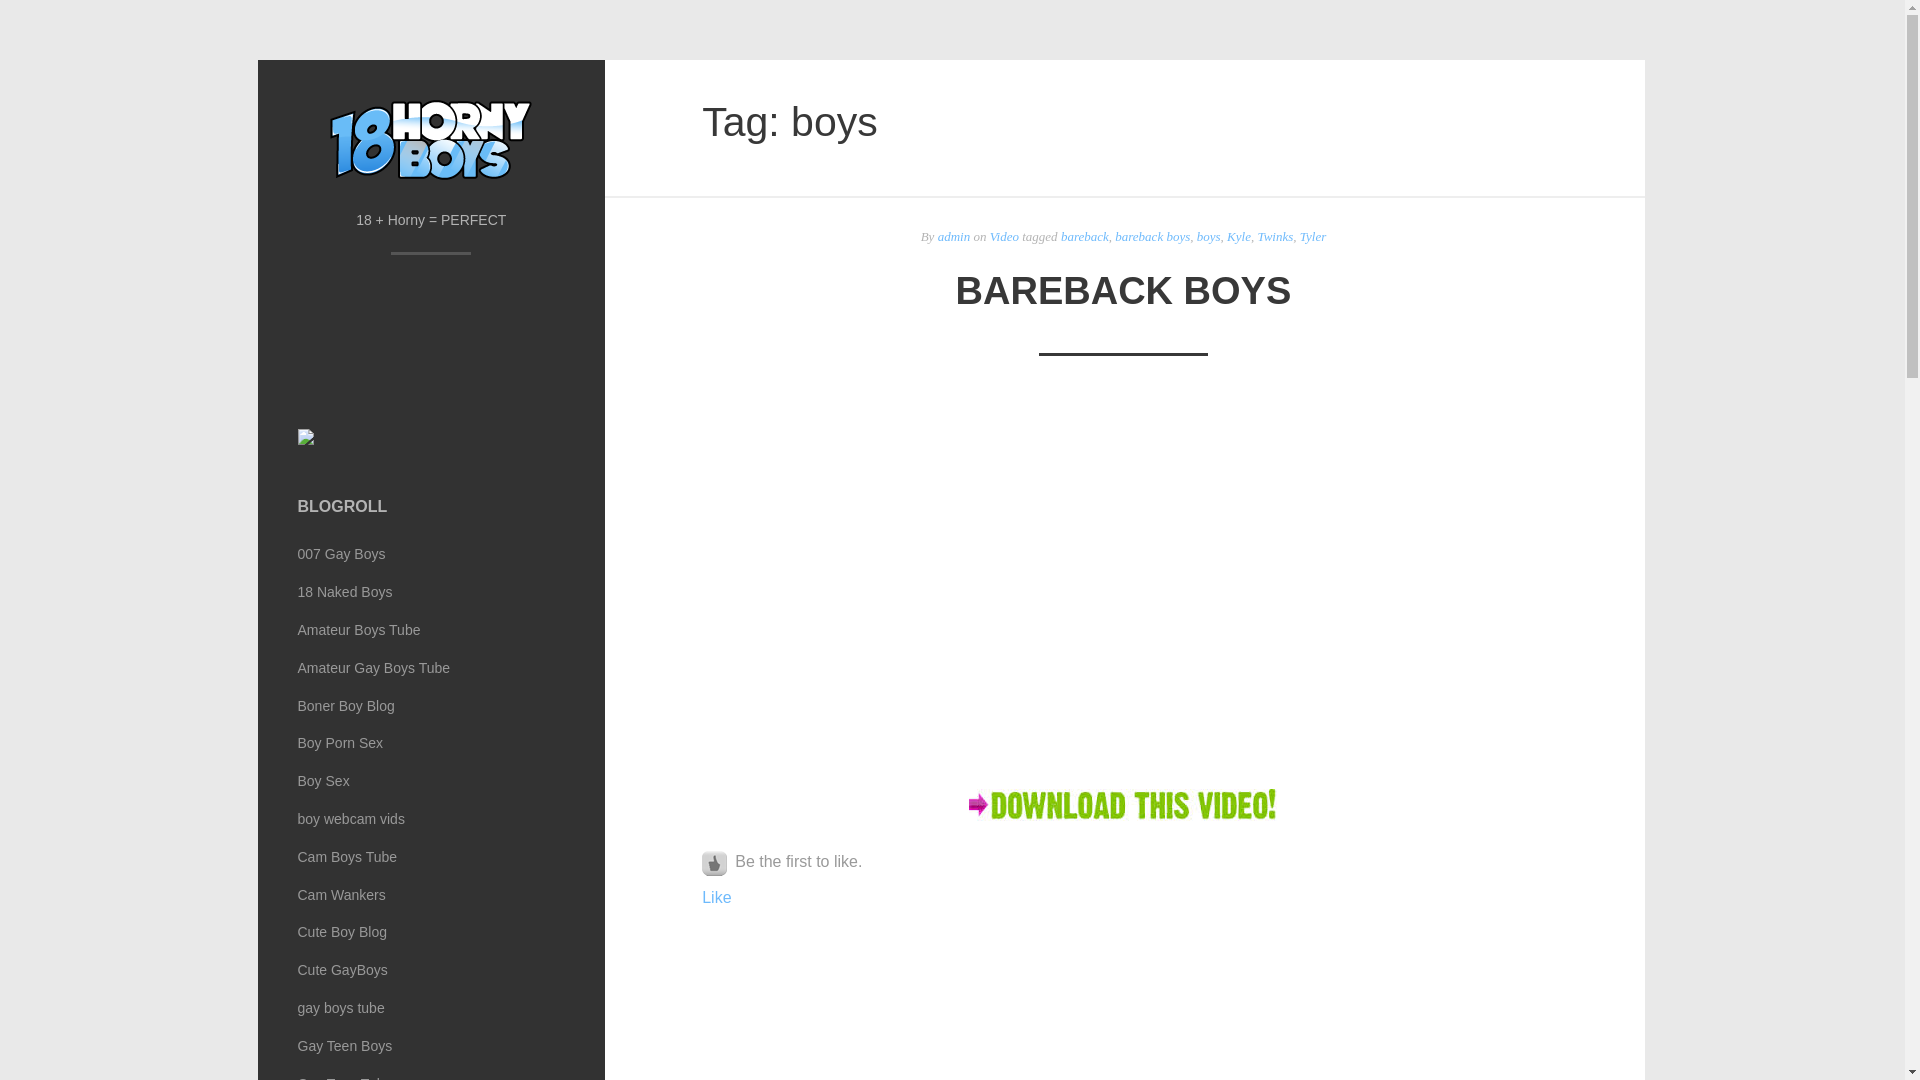 This screenshot has width=1920, height=1080. Describe the element at coordinates (432, 630) in the screenshot. I see `Amateur Boys Tube` at that location.